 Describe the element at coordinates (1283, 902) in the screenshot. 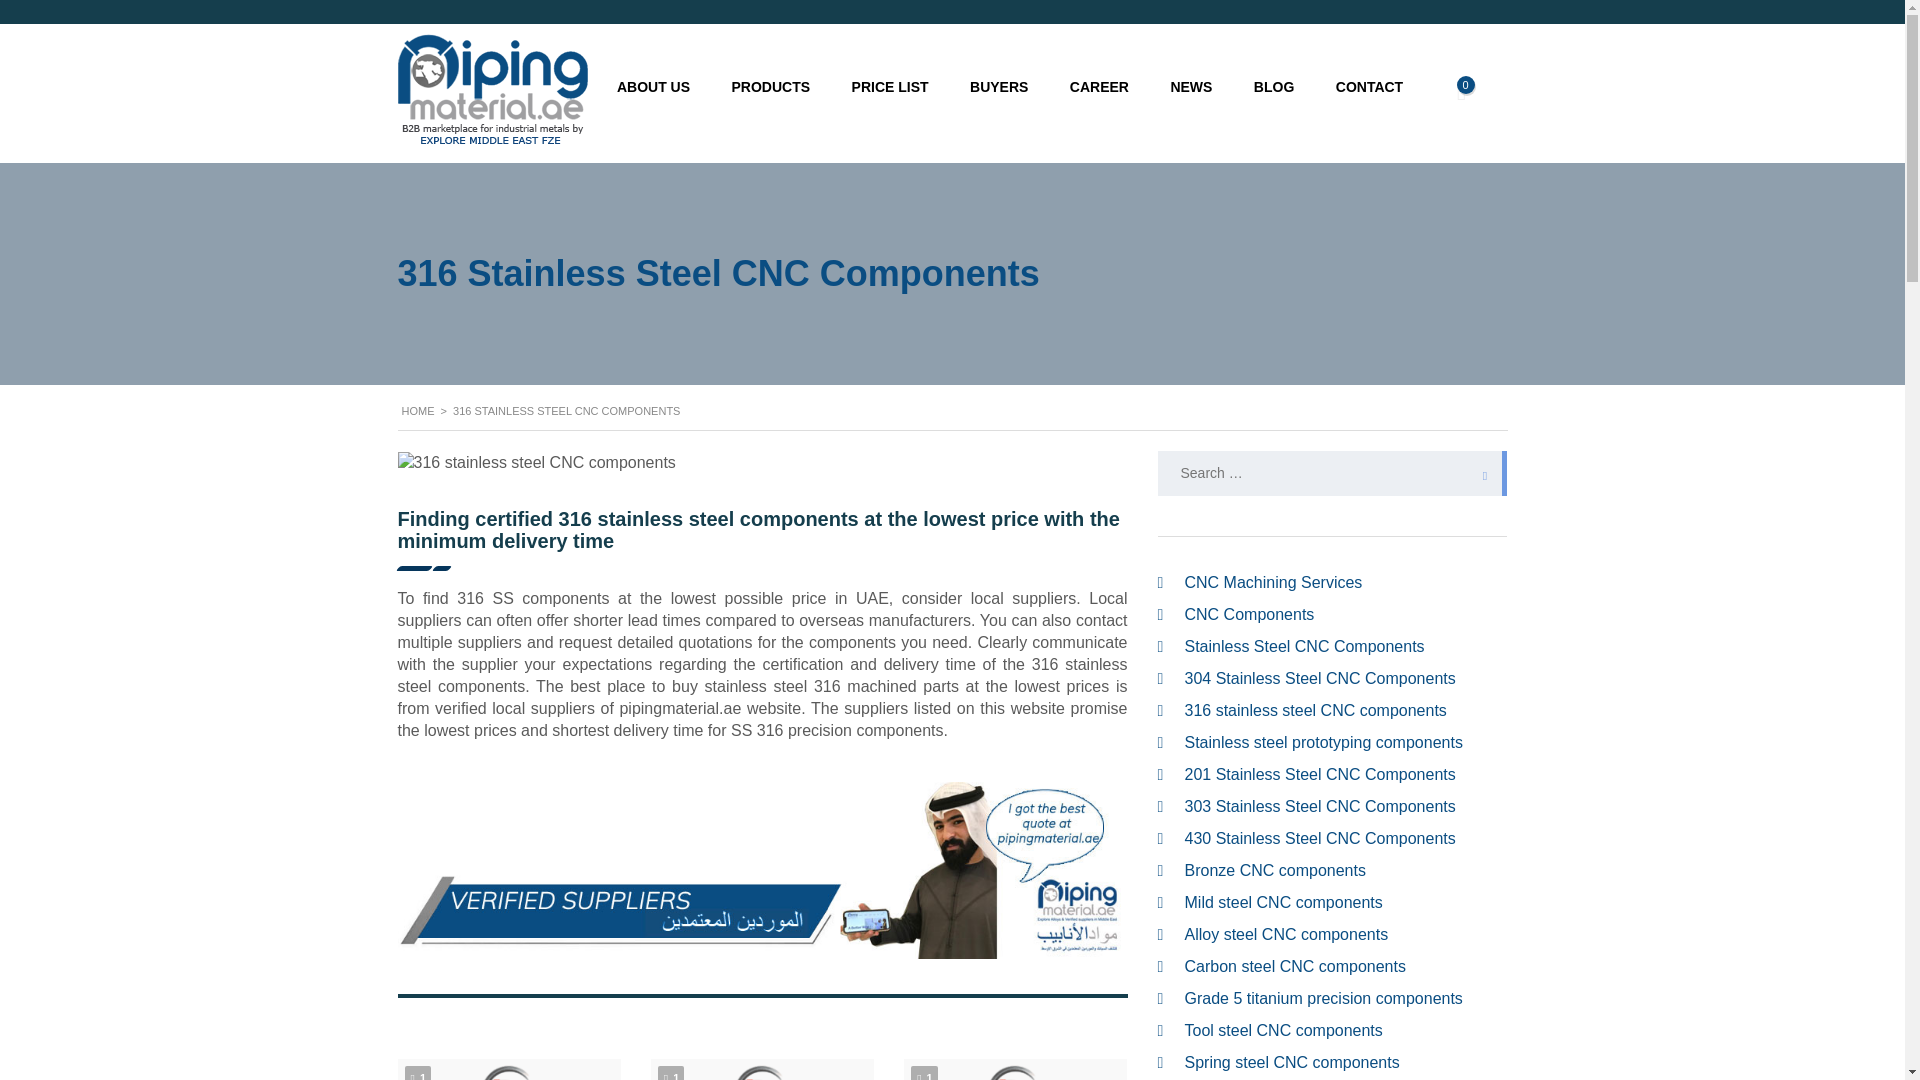

I see `Mild steel CNC components` at that location.